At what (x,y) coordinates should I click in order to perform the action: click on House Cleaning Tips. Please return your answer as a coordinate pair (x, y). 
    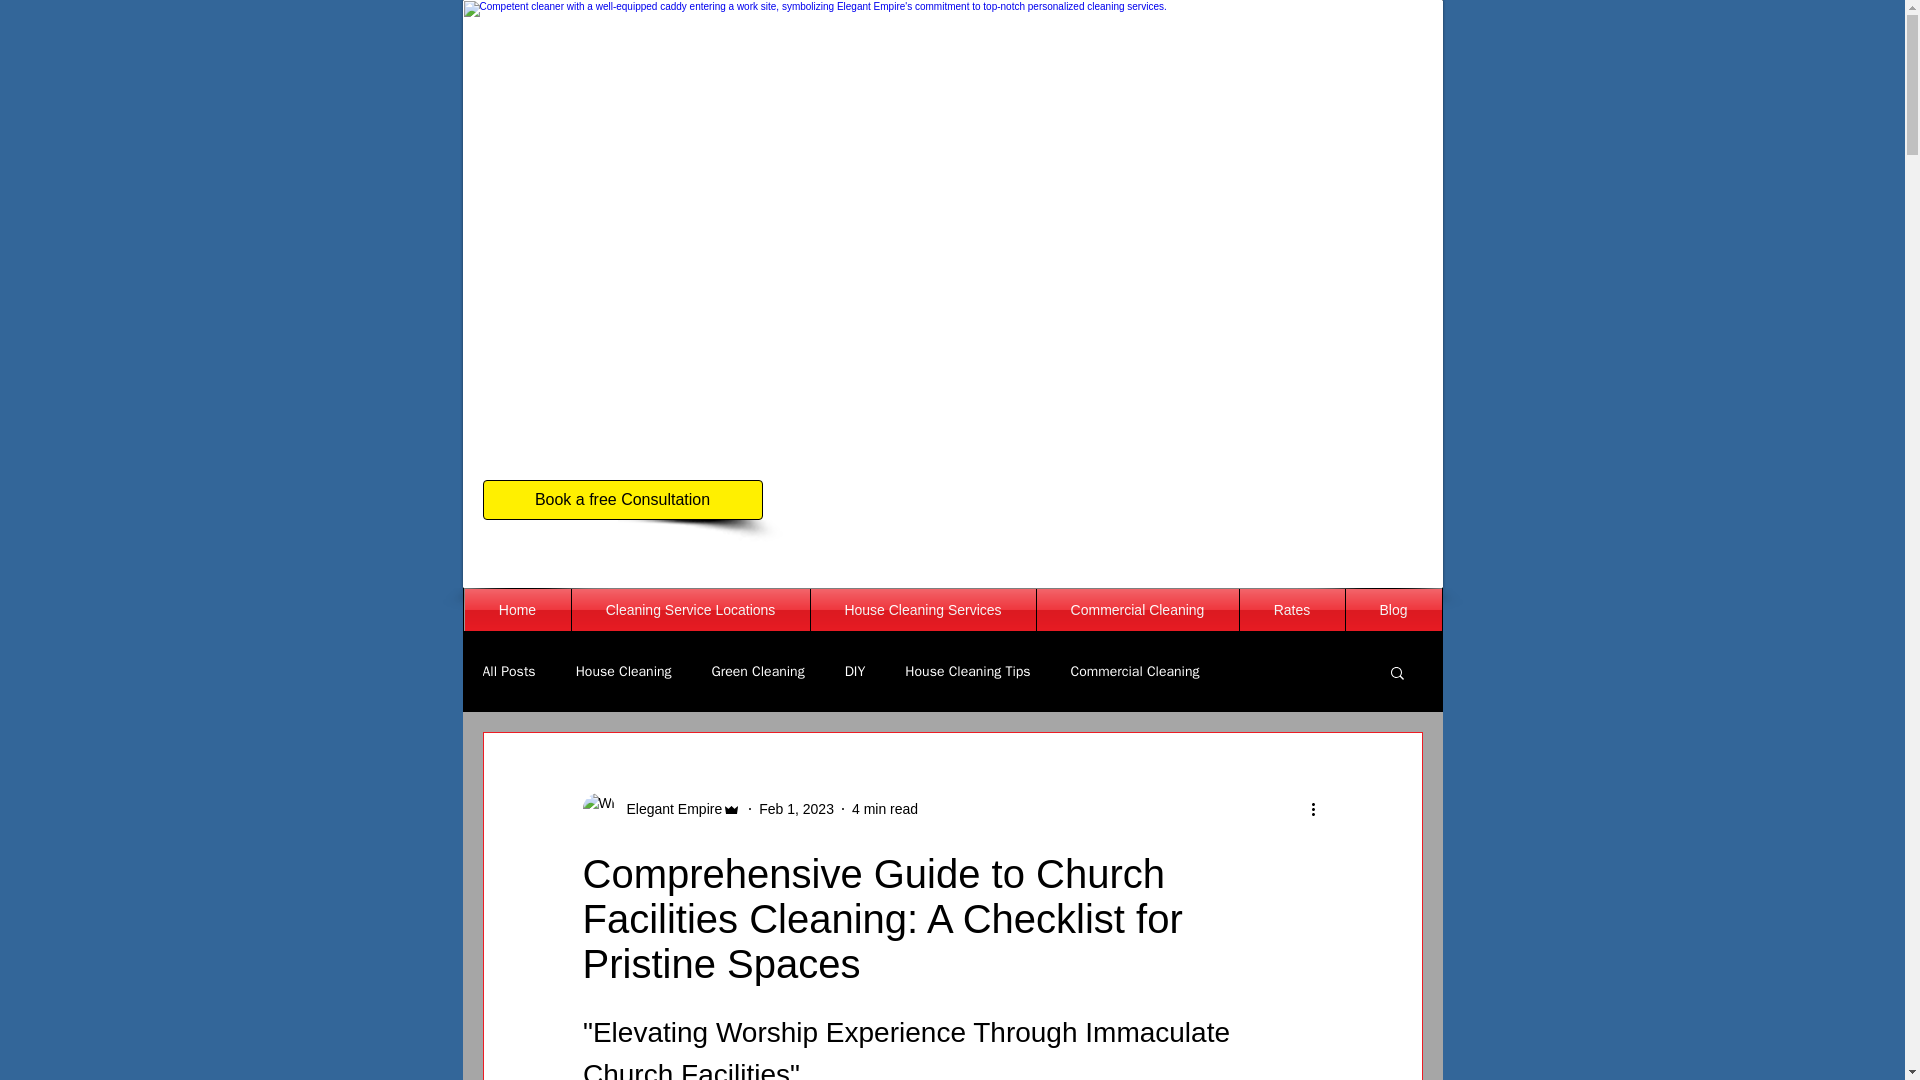
    Looking at the image, I should click on (966, 672).